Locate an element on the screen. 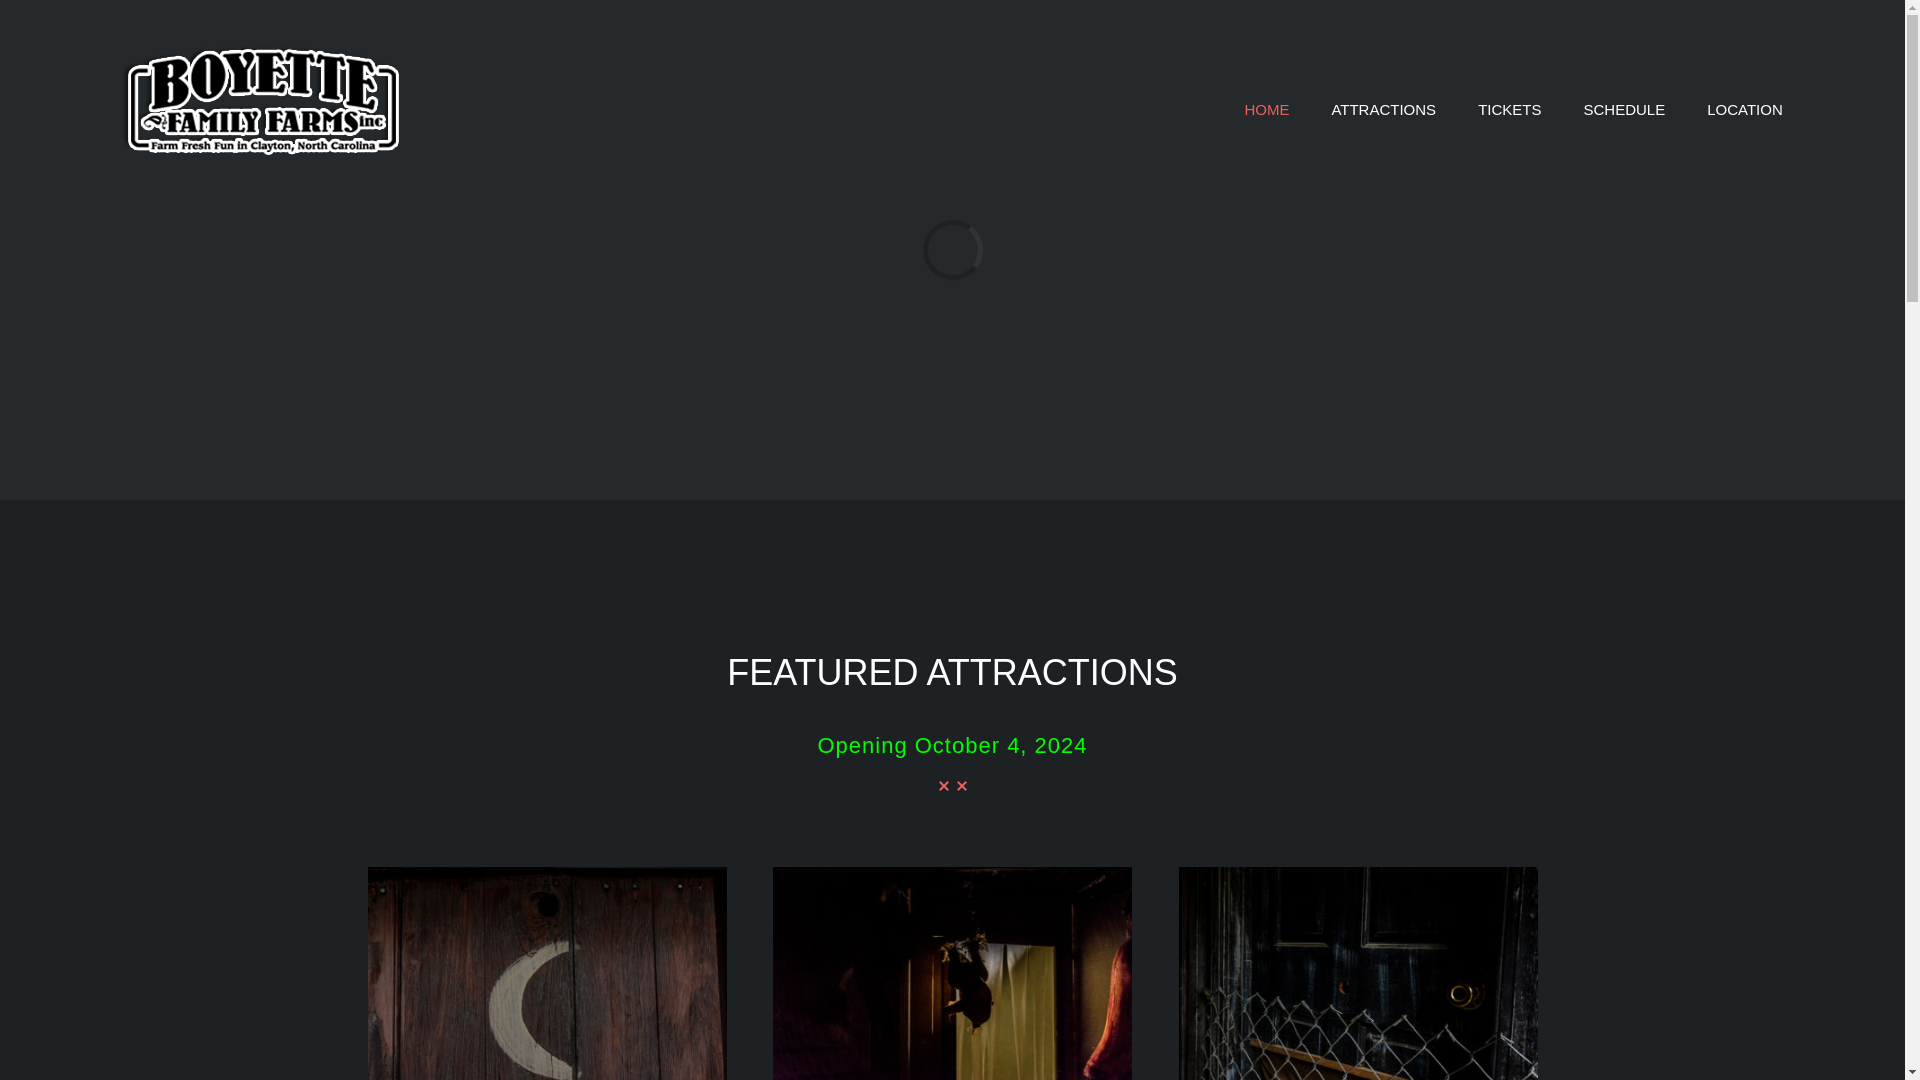 This screenshot has height=1080, width=1920. HOME is located at coordinates (1266, 109).